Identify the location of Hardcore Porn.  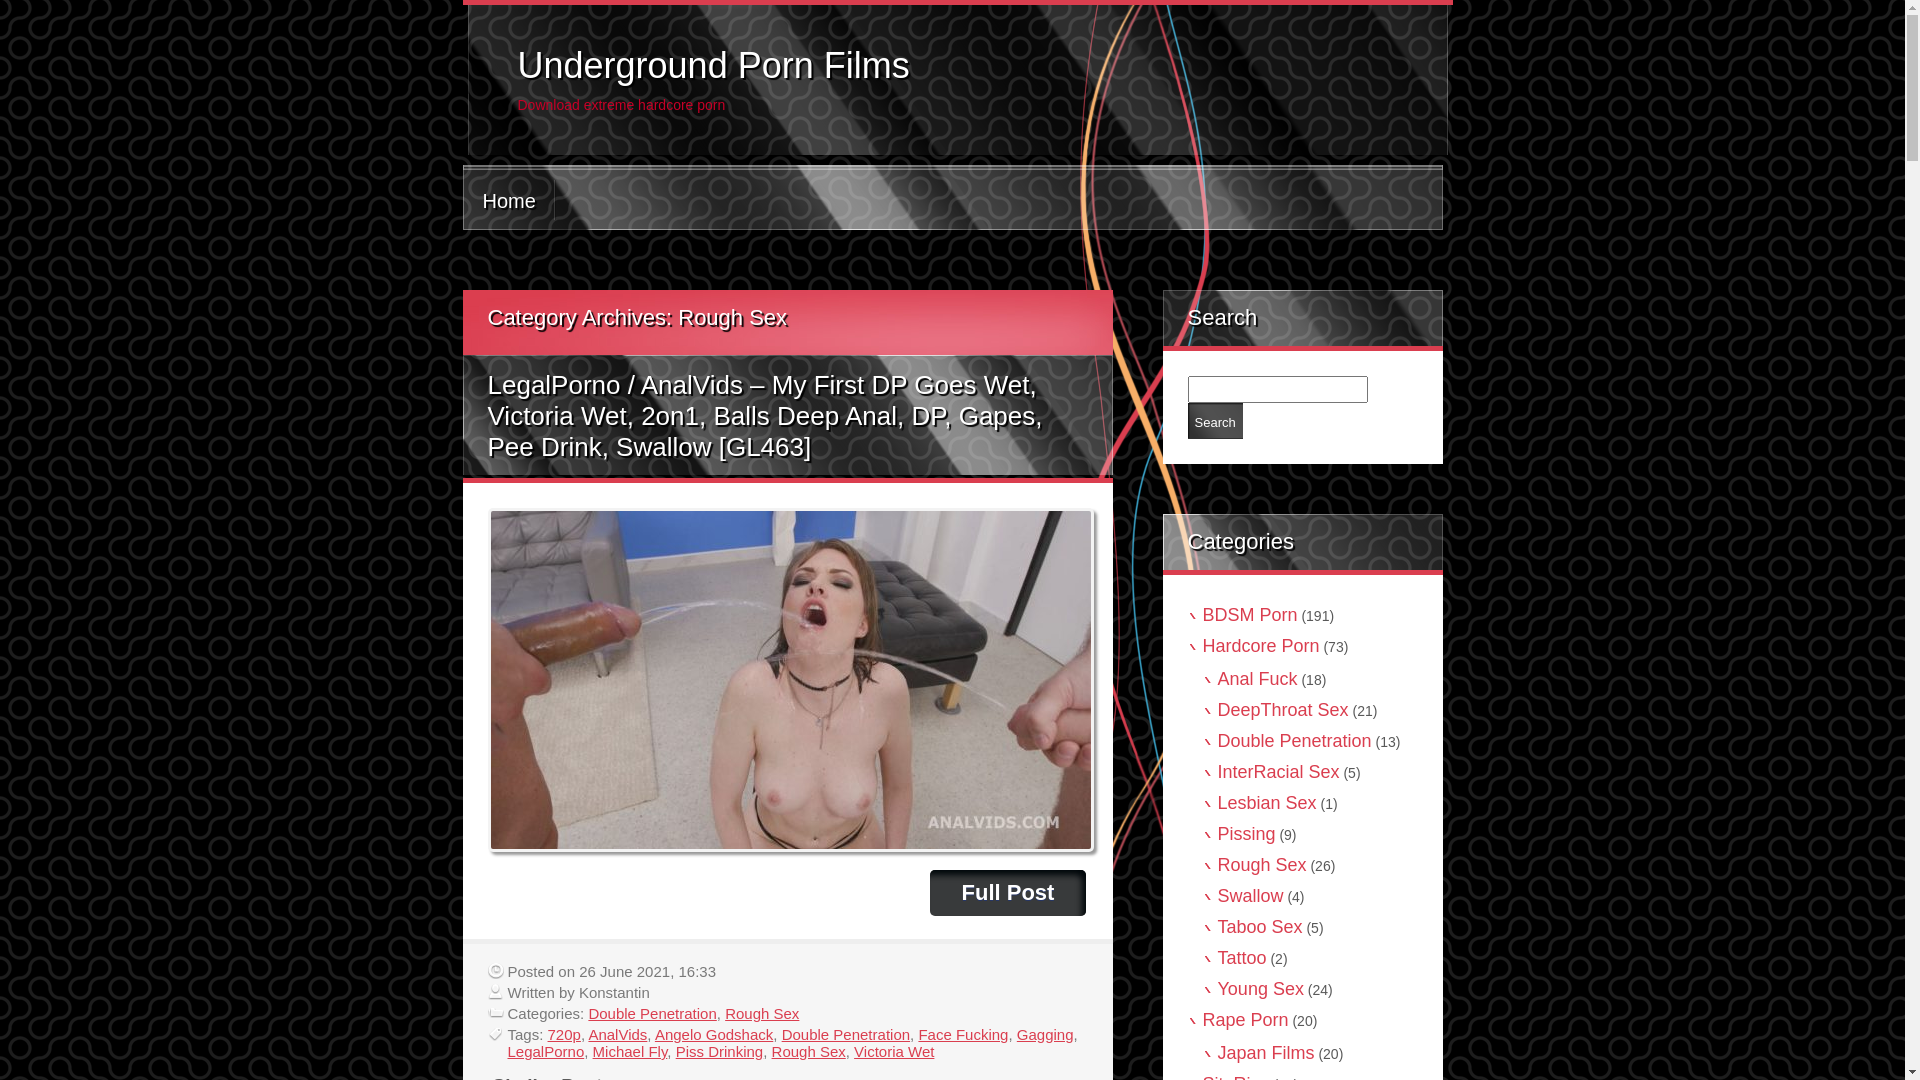
(1260, 646).